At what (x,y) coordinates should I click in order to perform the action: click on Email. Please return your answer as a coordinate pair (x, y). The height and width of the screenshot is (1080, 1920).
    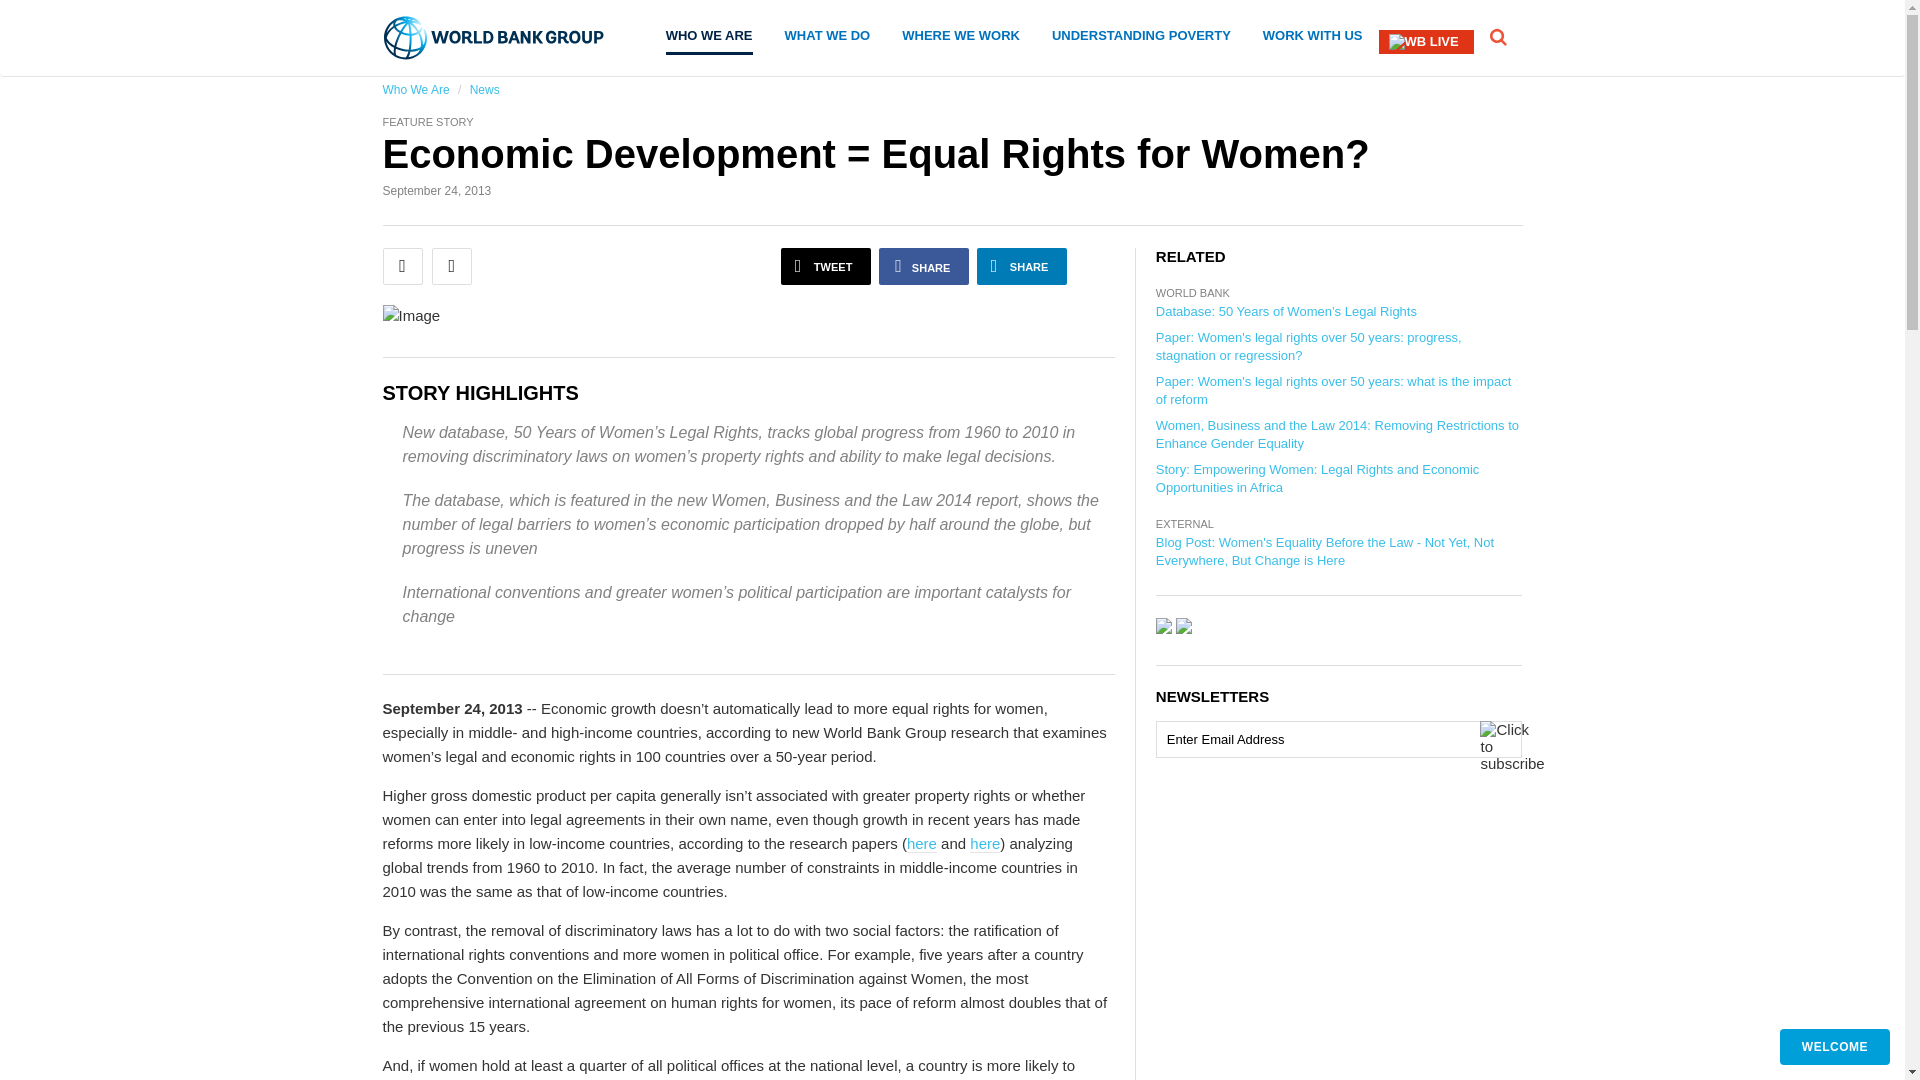
    Looking at the image, I should click on (402, 266).